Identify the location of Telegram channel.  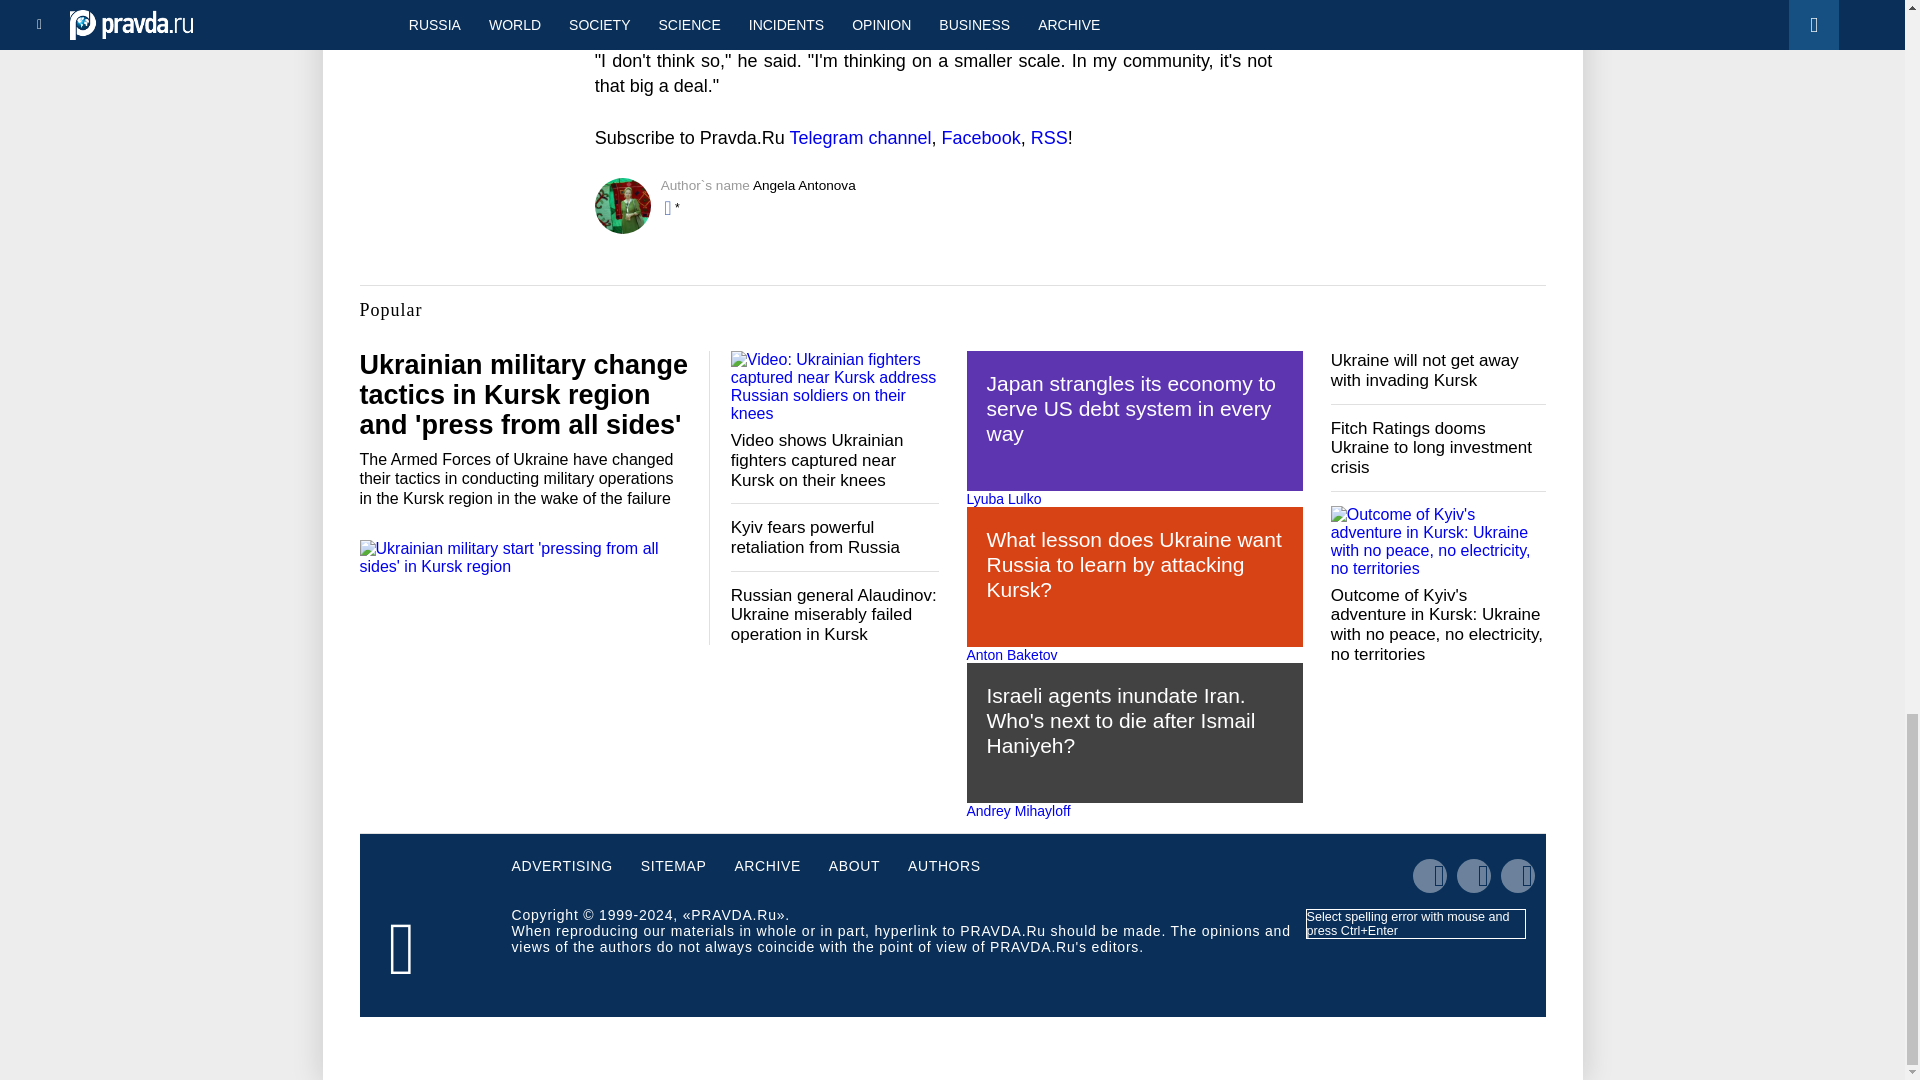
(860, 138).